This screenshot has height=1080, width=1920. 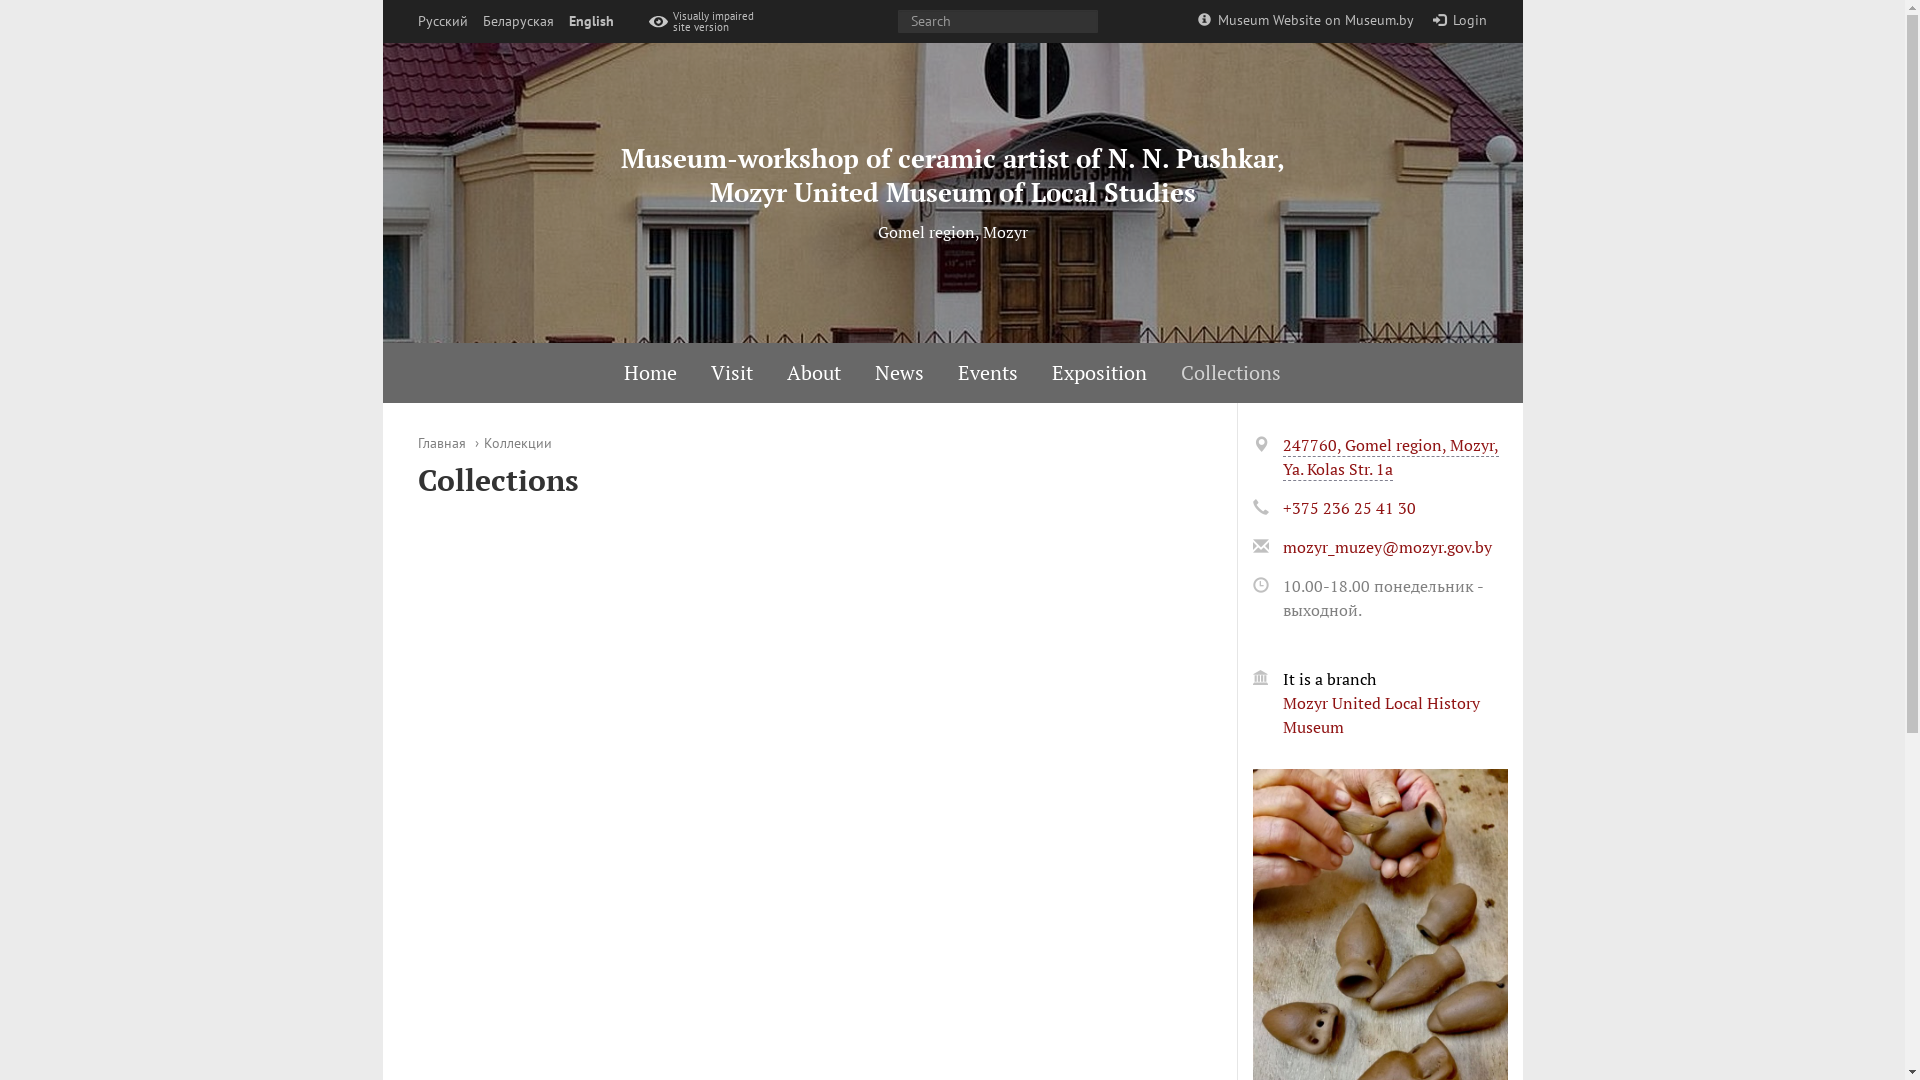 I want to click on Visually impaired site version, so click(x=706, y=22).